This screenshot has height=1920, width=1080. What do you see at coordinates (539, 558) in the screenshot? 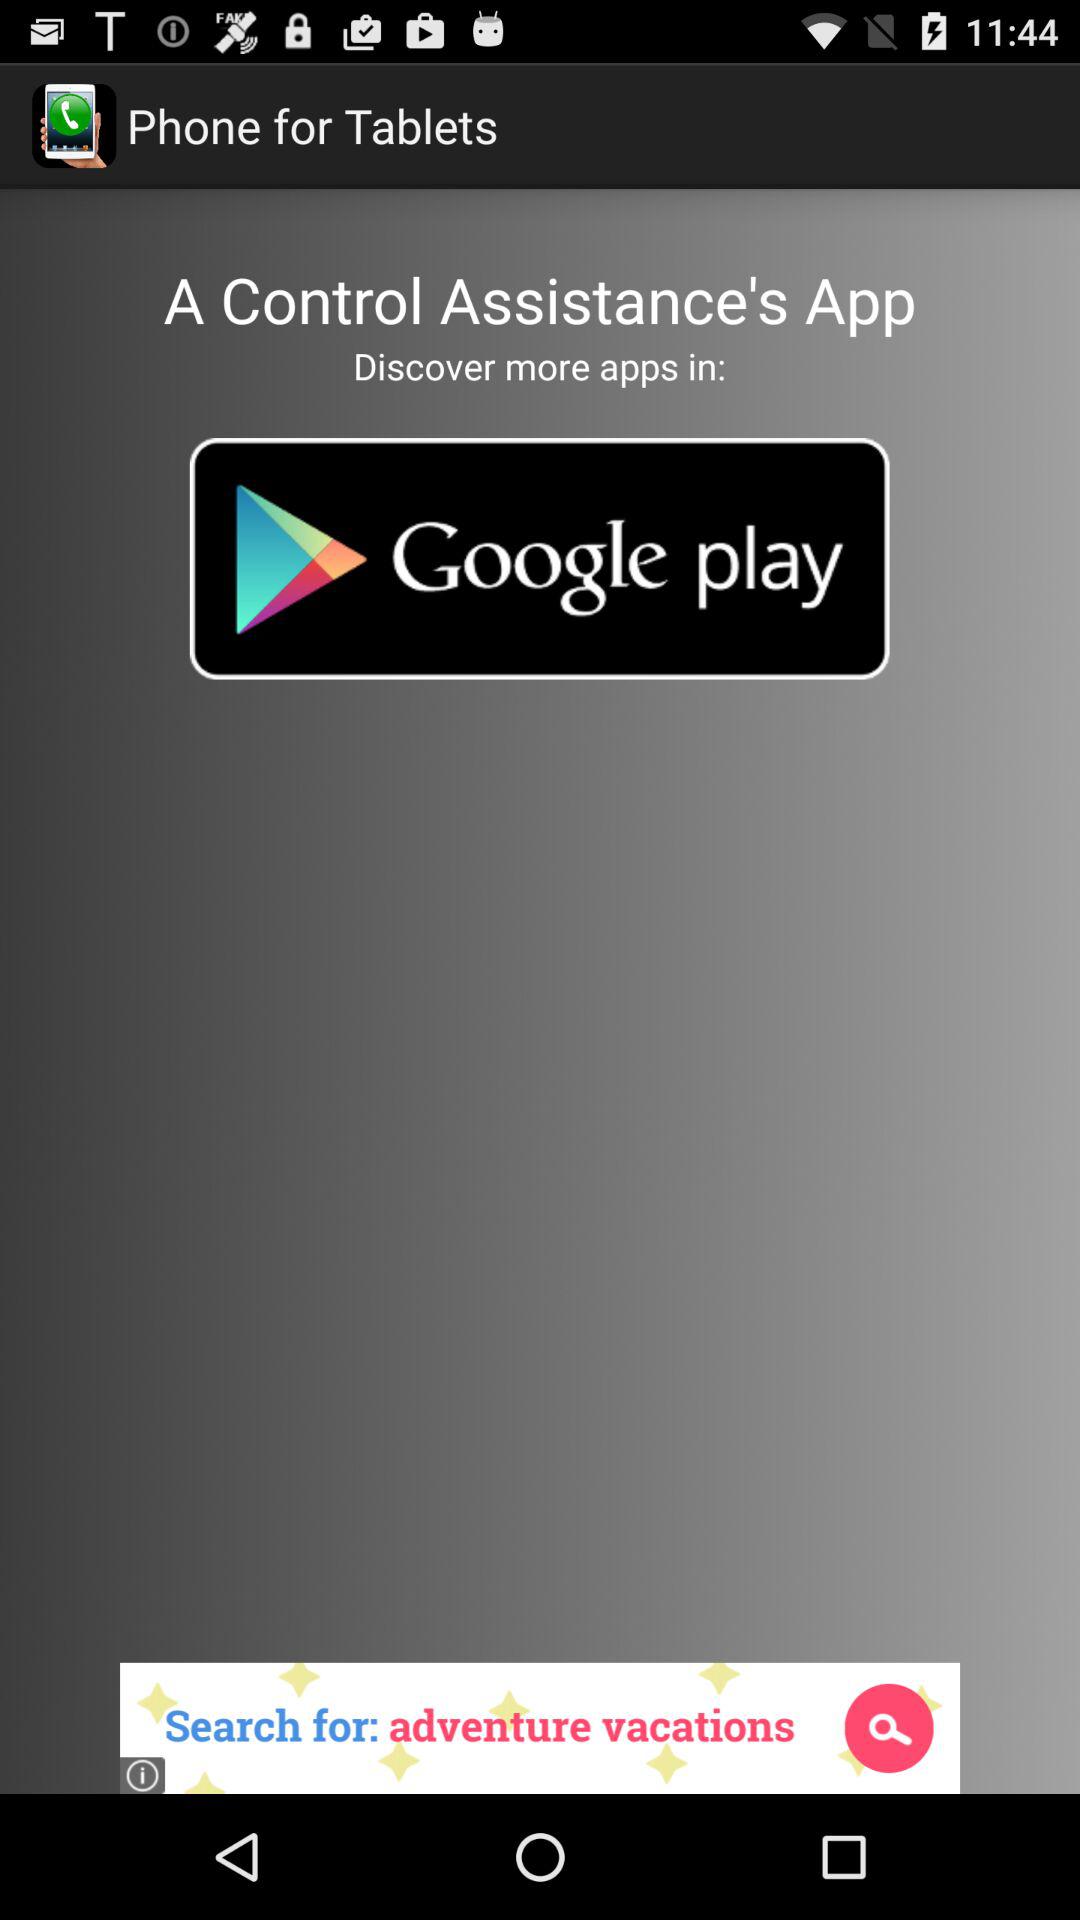
I see `click icon below discover more apps item` at bounding box center [539, 558].